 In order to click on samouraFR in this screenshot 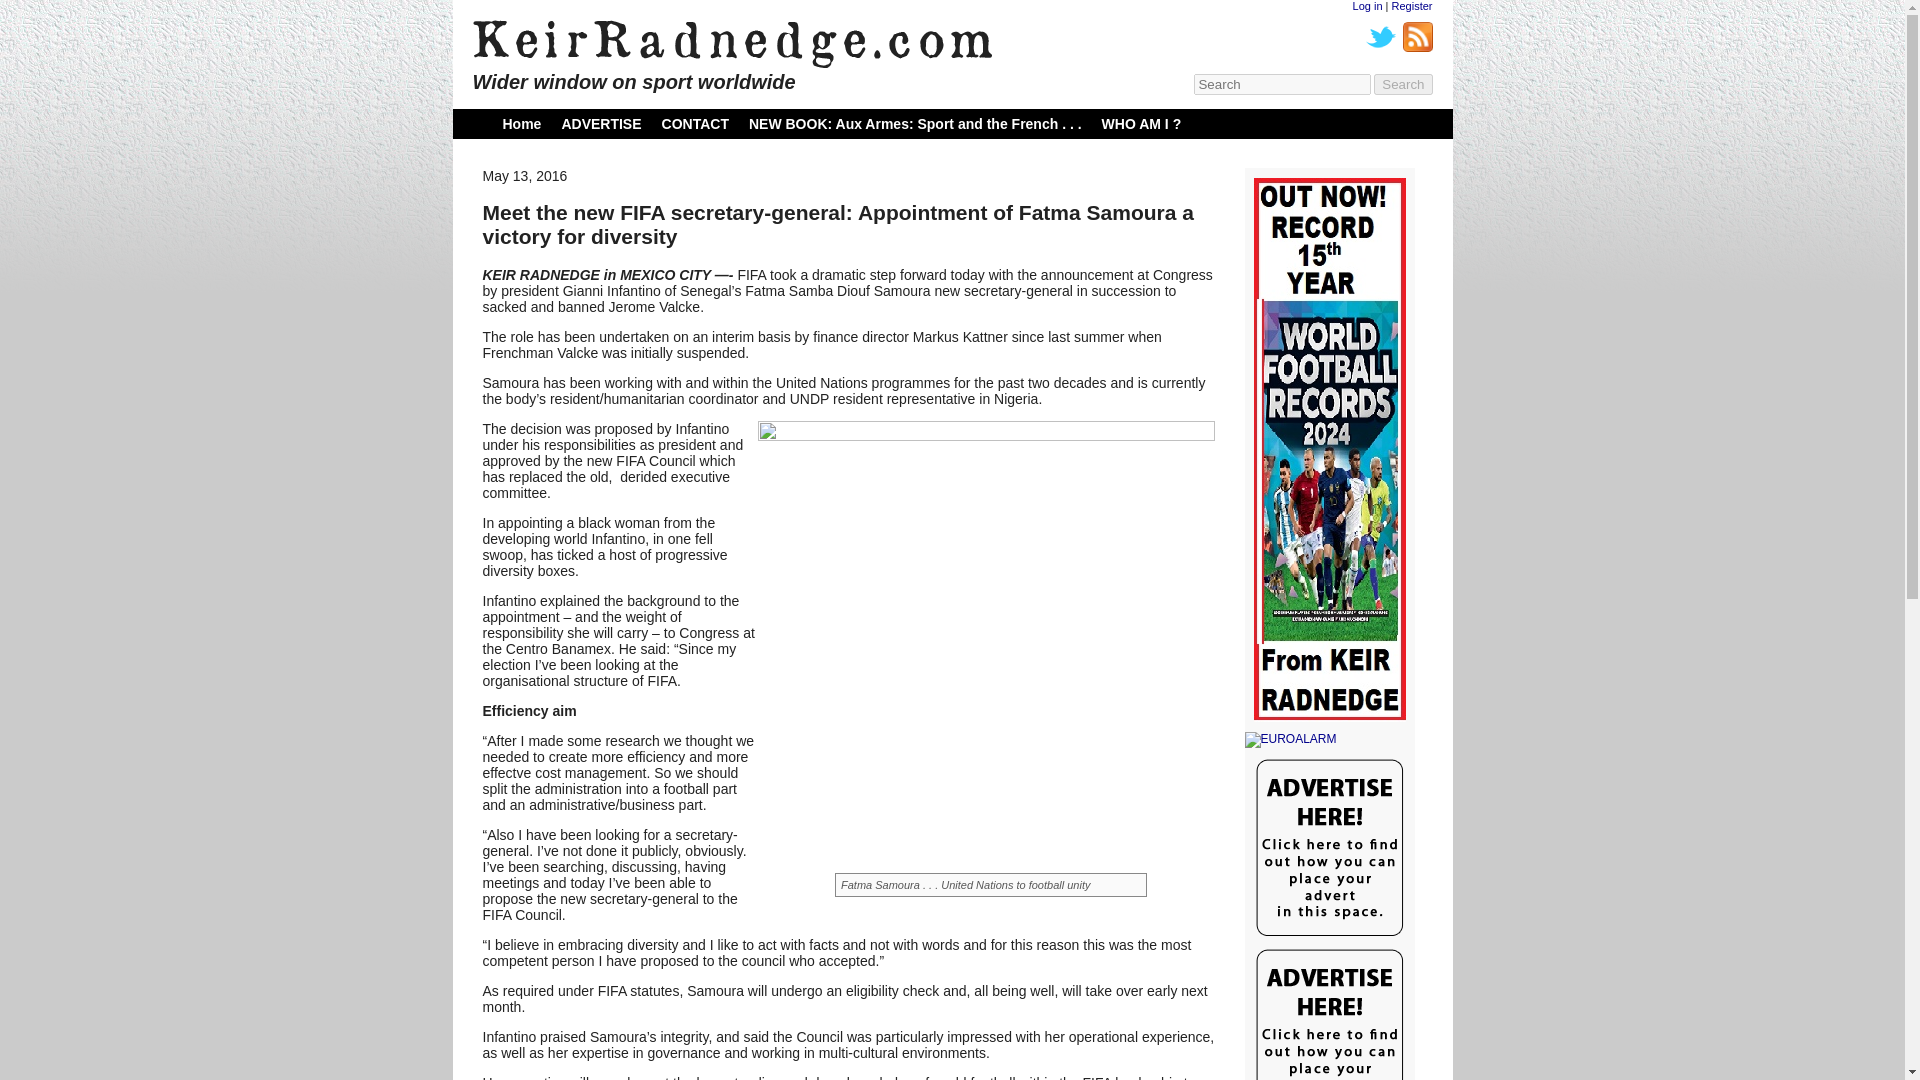, I will do `click(986, 662)`.